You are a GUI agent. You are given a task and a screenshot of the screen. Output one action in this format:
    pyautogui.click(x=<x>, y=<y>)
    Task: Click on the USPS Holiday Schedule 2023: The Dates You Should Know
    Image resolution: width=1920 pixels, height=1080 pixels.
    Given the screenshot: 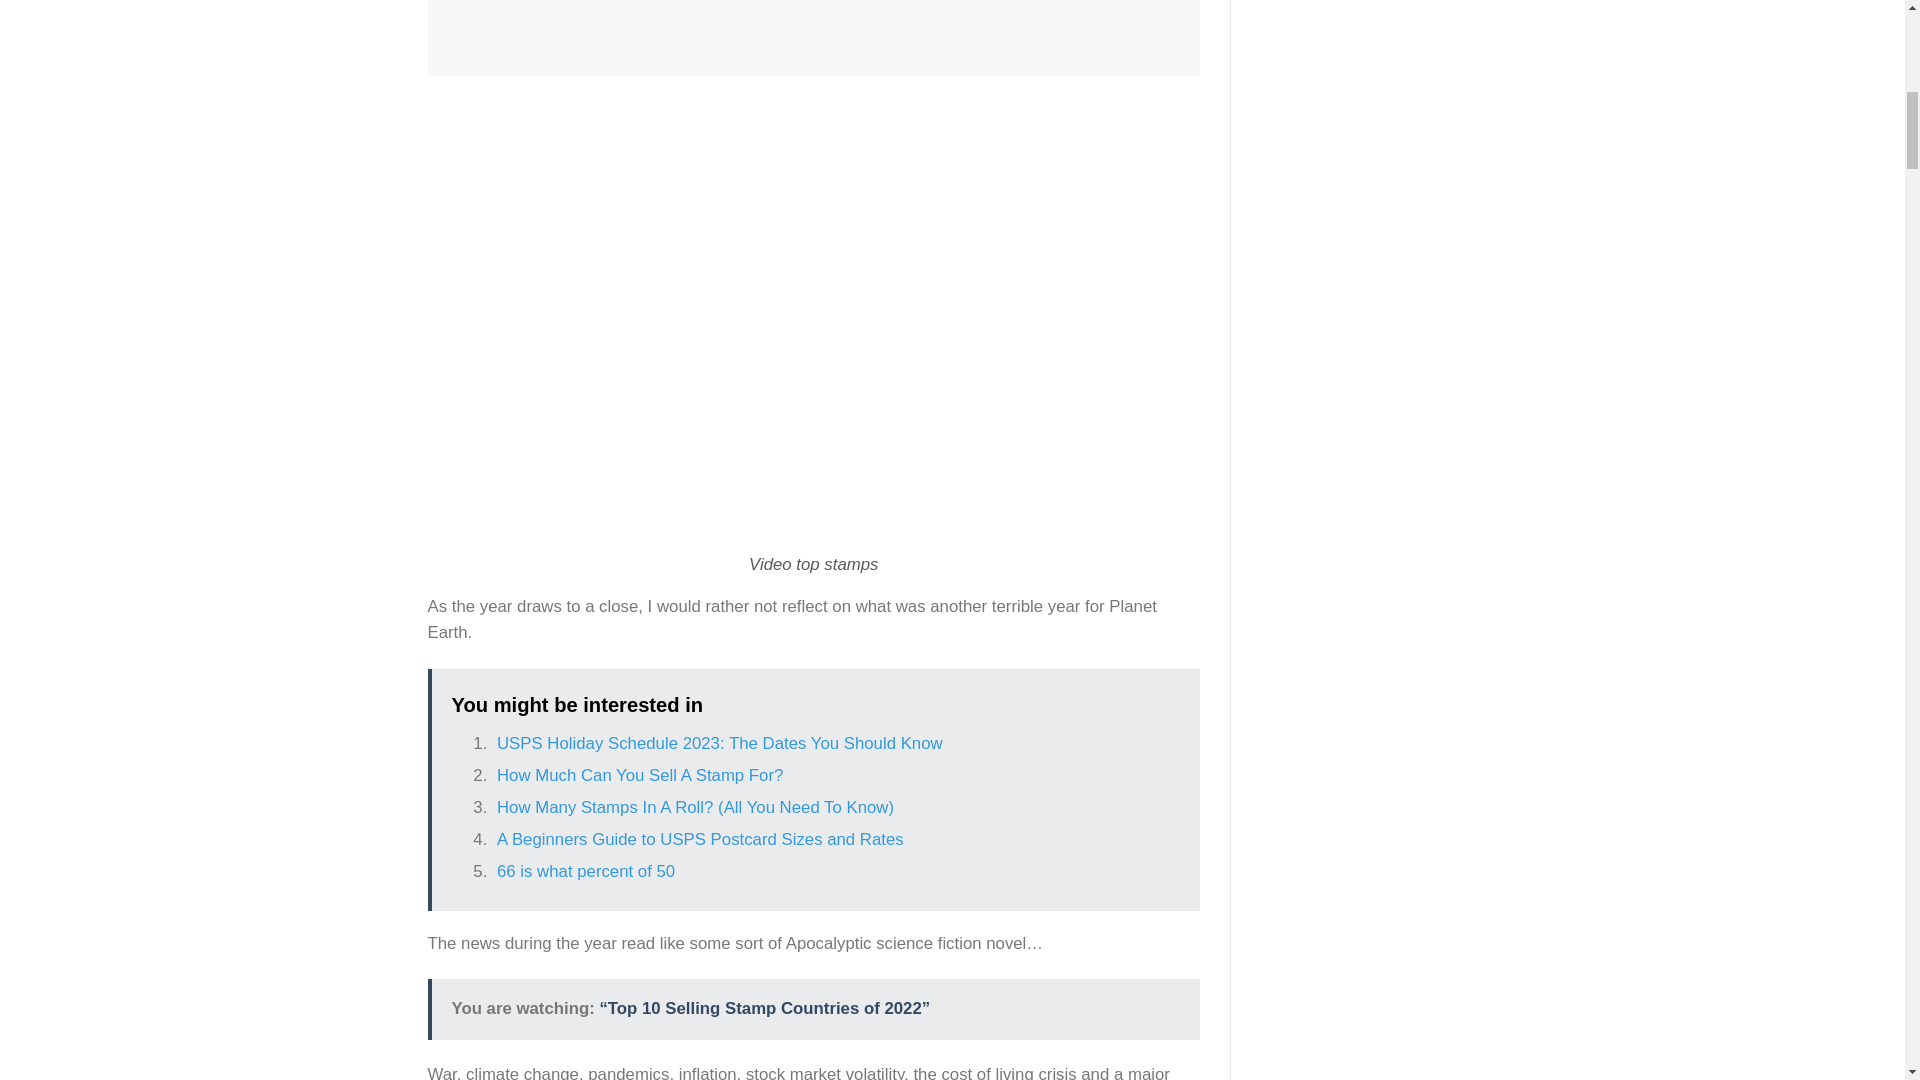 What is the action you would take?
    pyautogui.click(x=720, y=743)
    